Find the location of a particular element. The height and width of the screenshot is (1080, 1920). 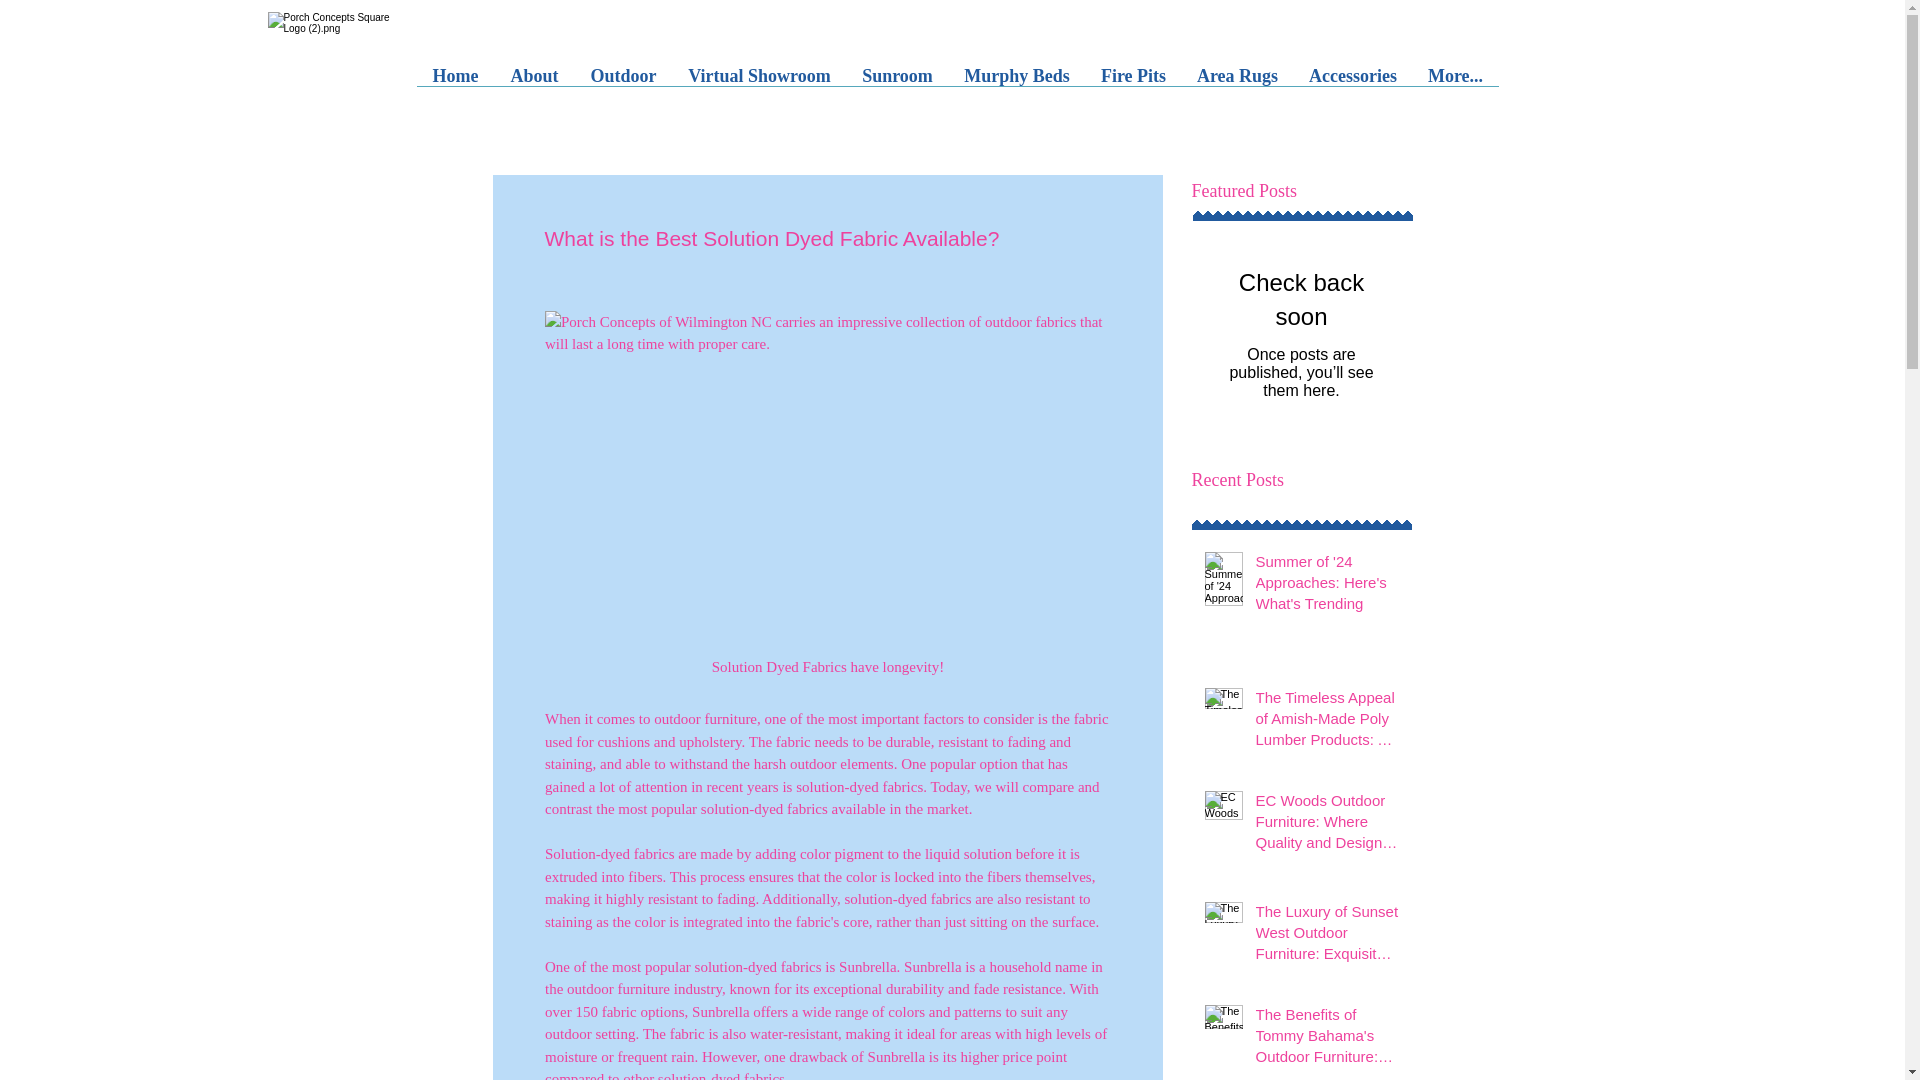

Virtual Showroom is located at coordinates (759, 82).